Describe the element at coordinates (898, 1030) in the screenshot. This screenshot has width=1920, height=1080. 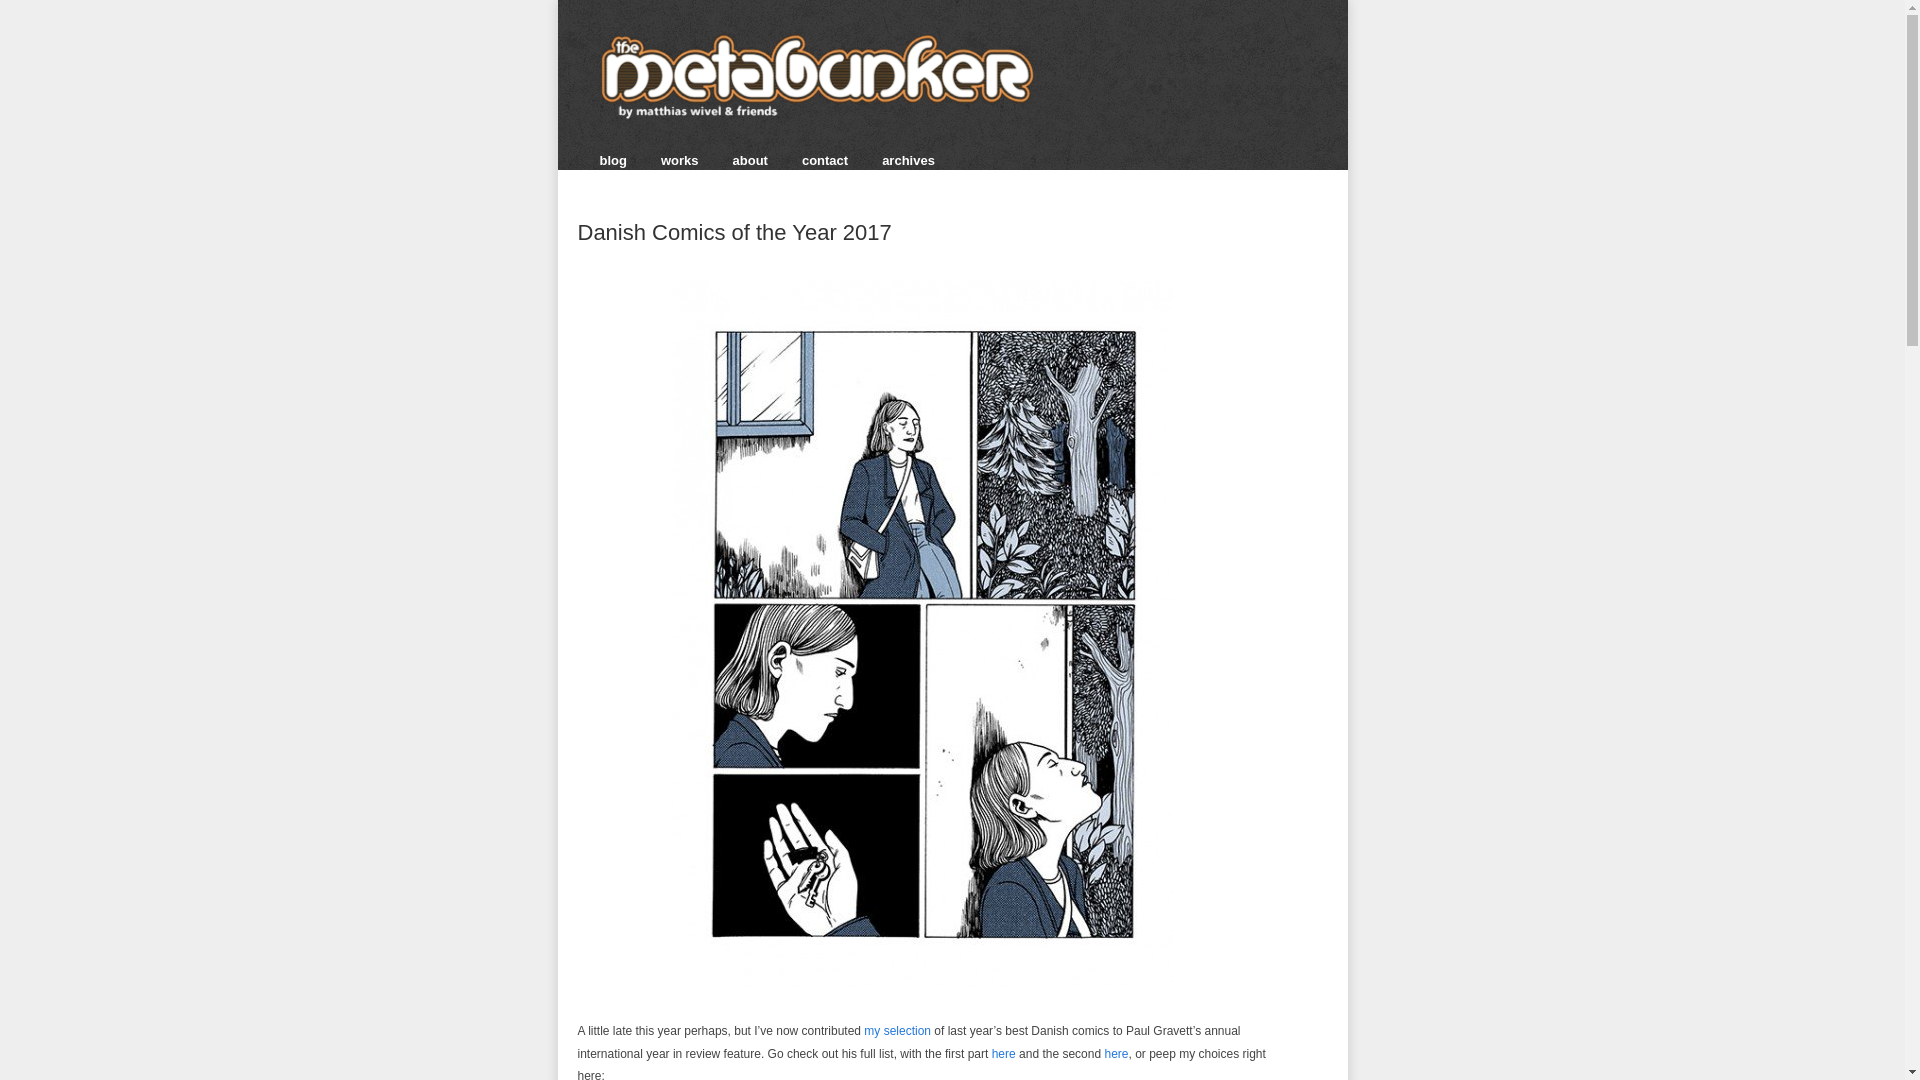
I see `my selection` at that location.